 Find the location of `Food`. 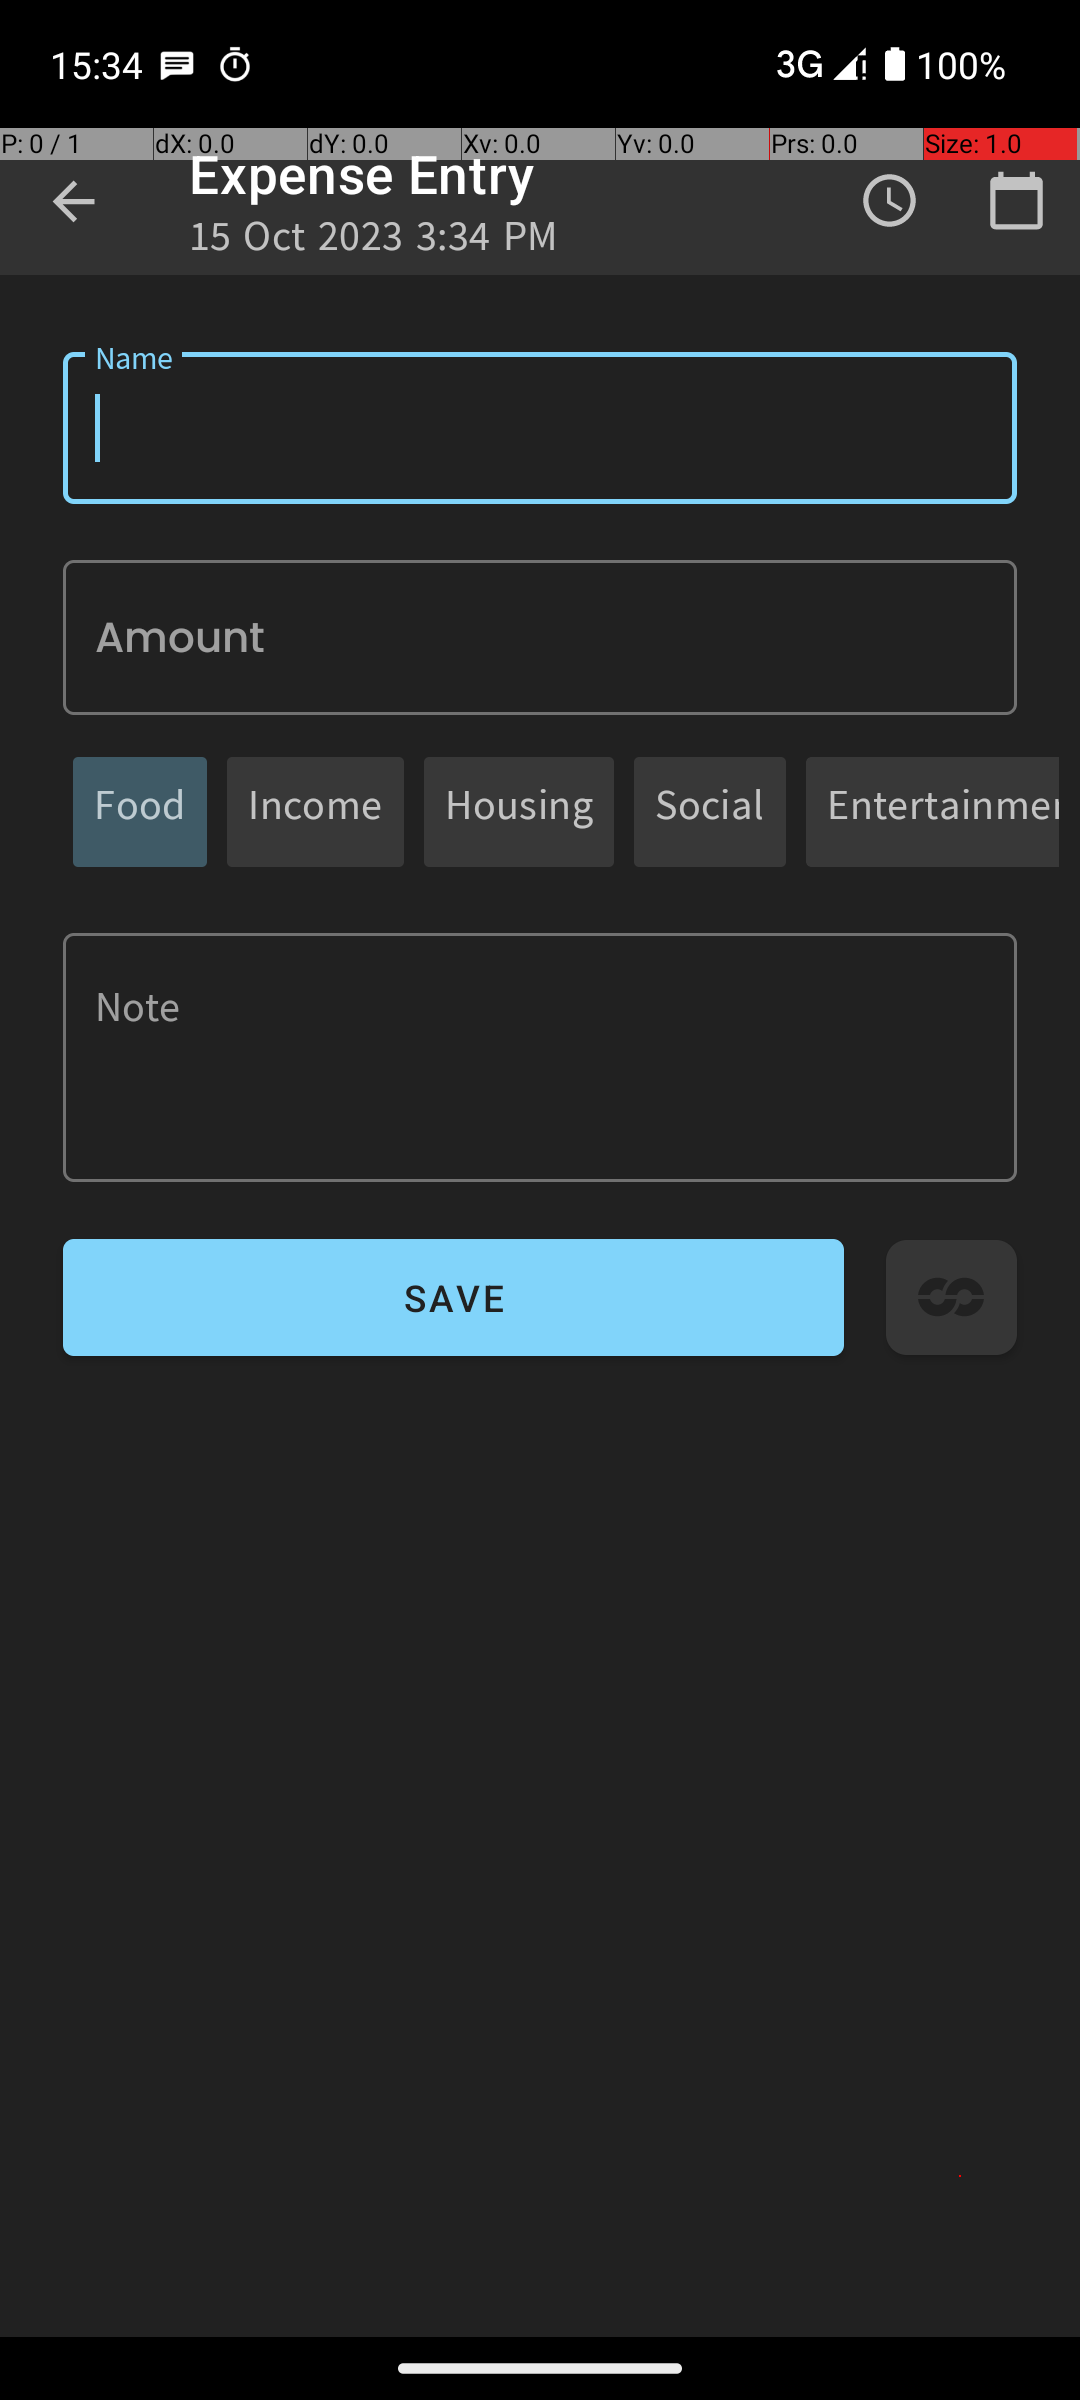

Food is located at coordinates (140, 812).